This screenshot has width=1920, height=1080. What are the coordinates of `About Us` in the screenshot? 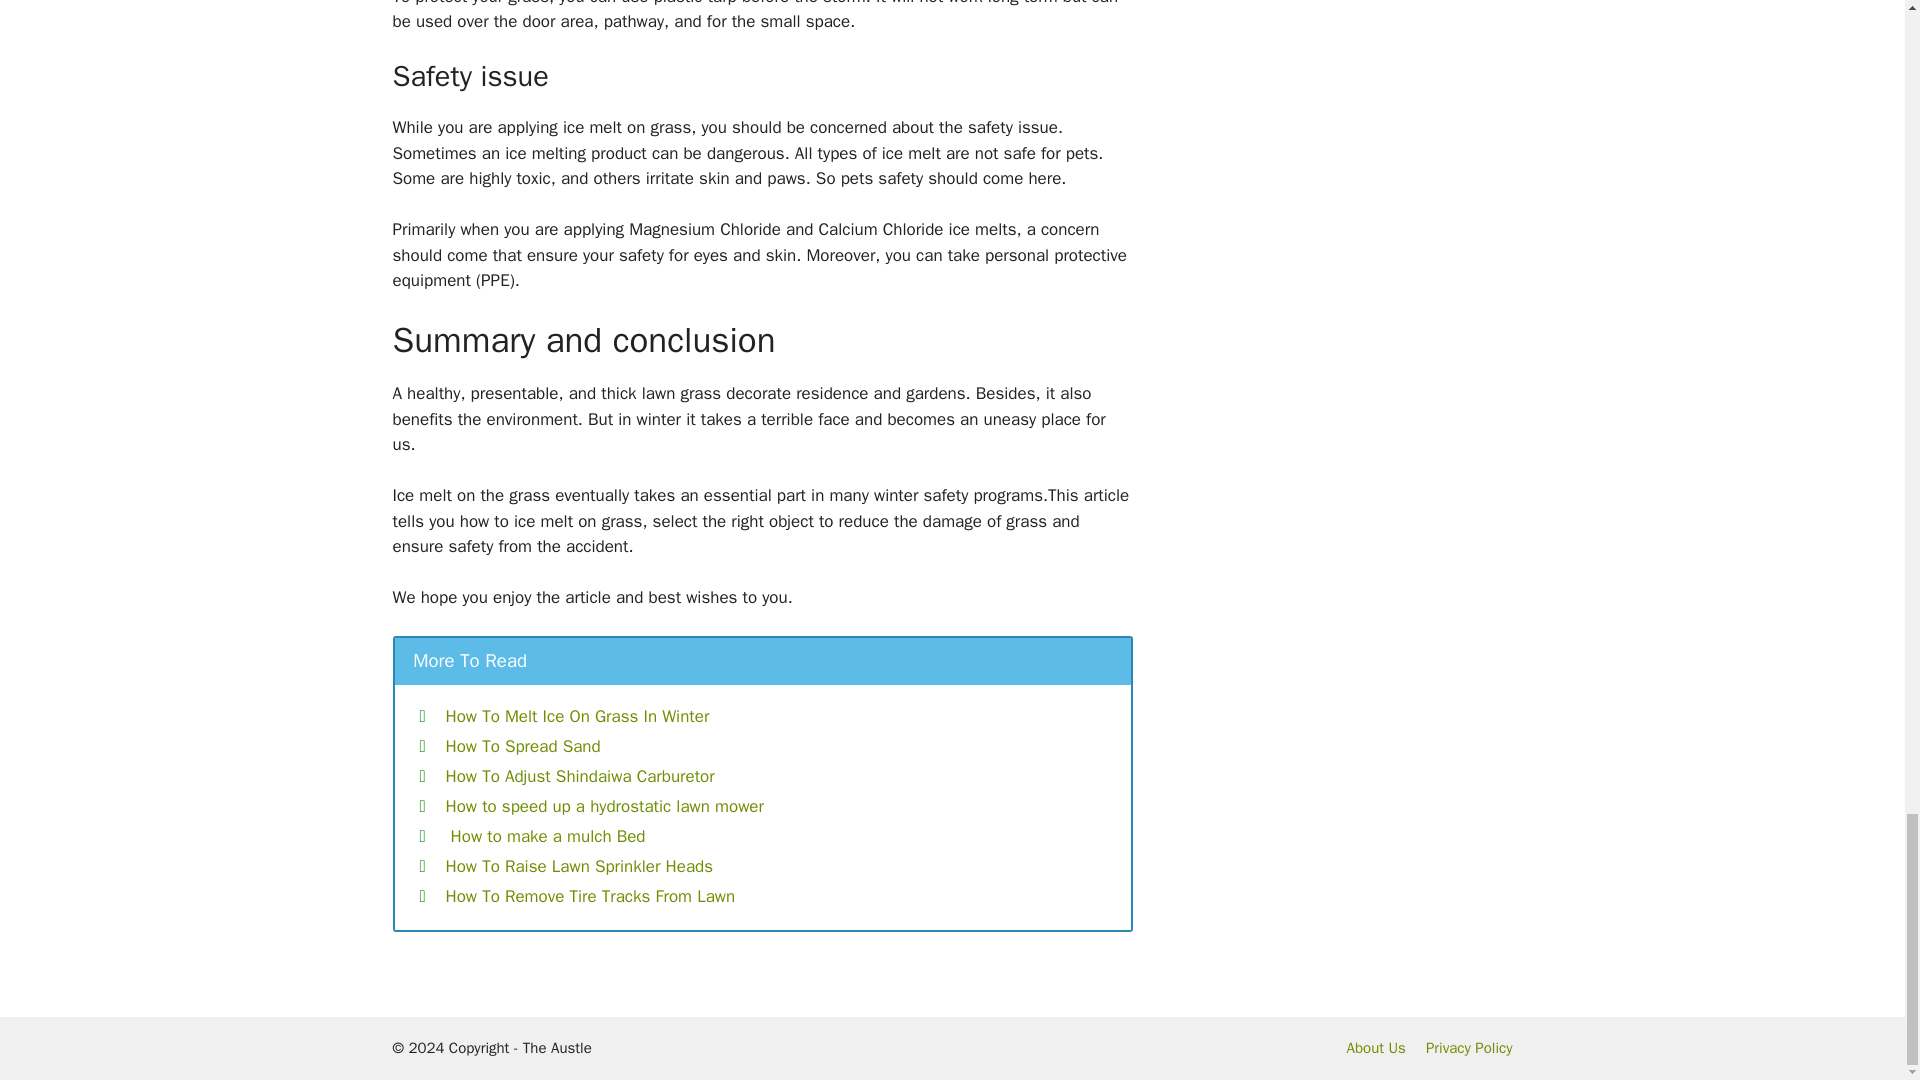 It's located at (1376, 1048).